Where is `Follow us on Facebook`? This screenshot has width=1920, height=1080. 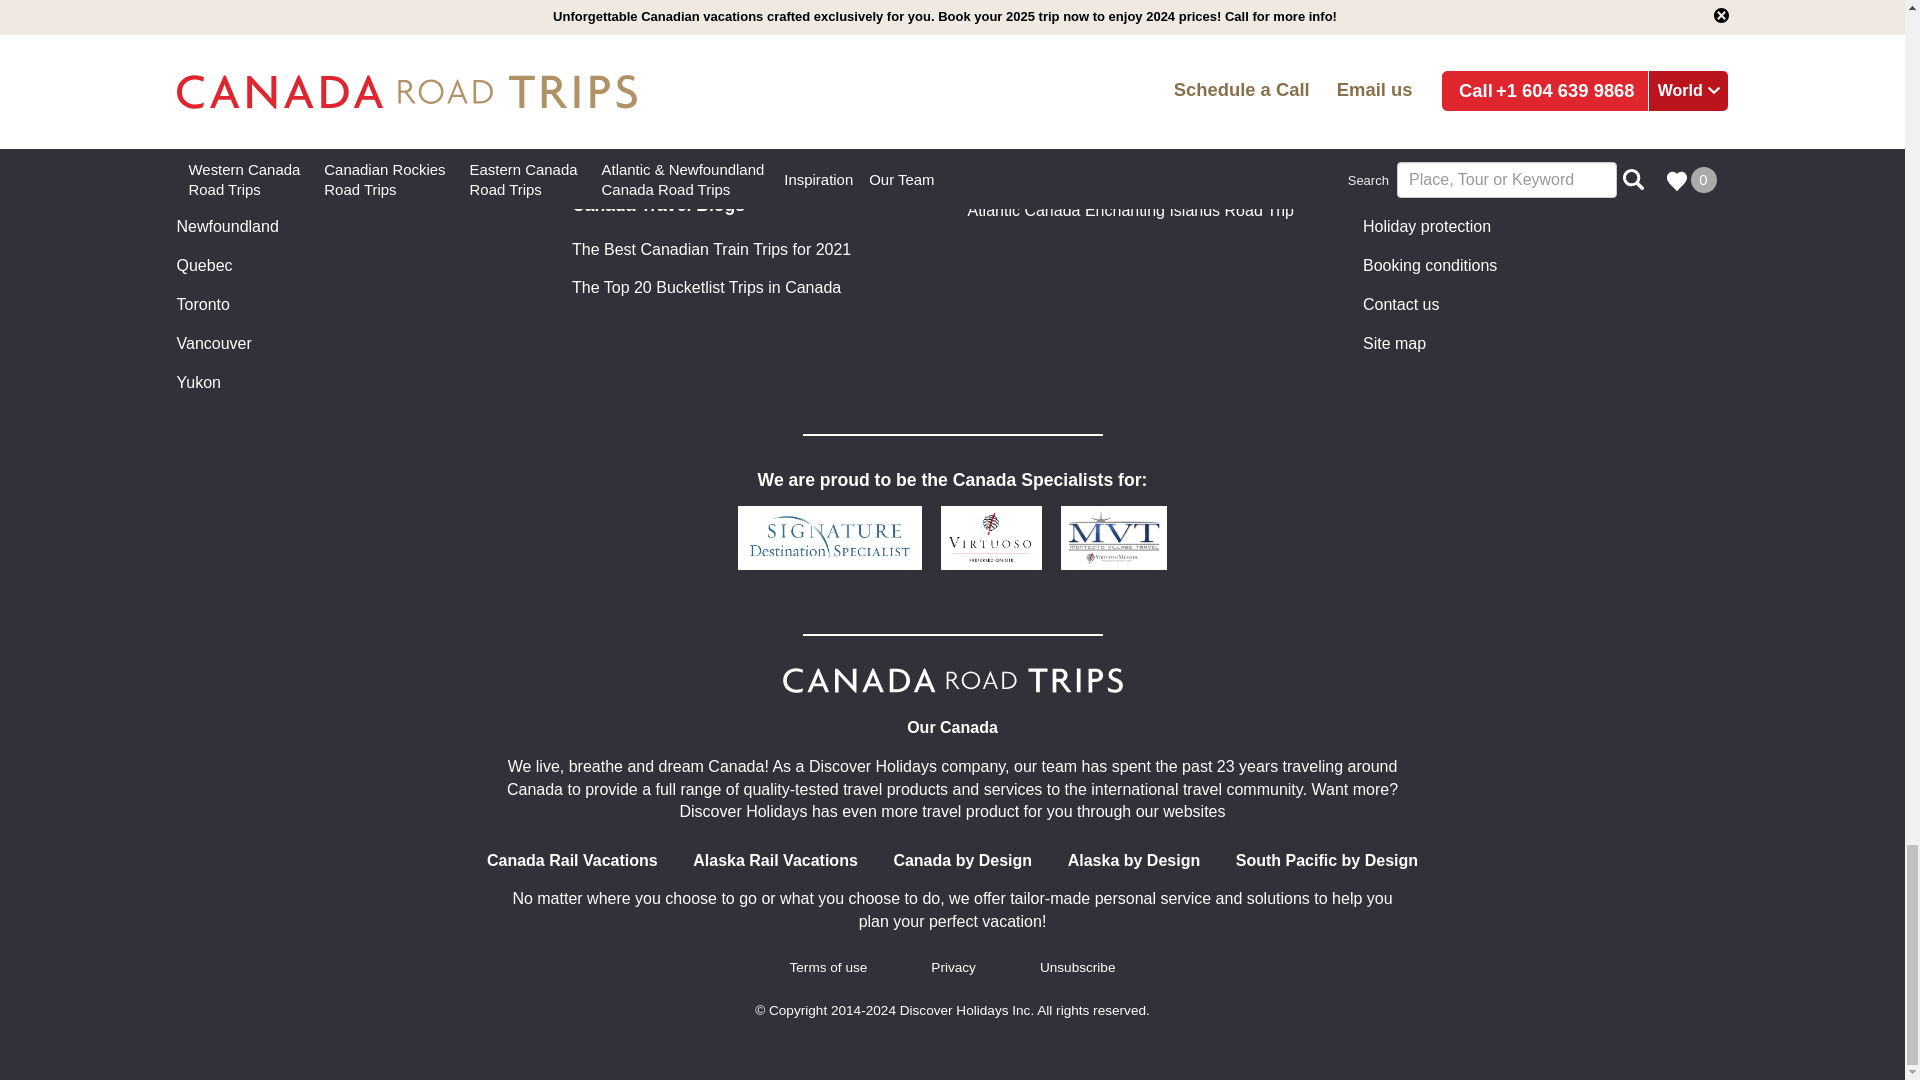 Follow us on Facebook is located at coordinates (878, 10).